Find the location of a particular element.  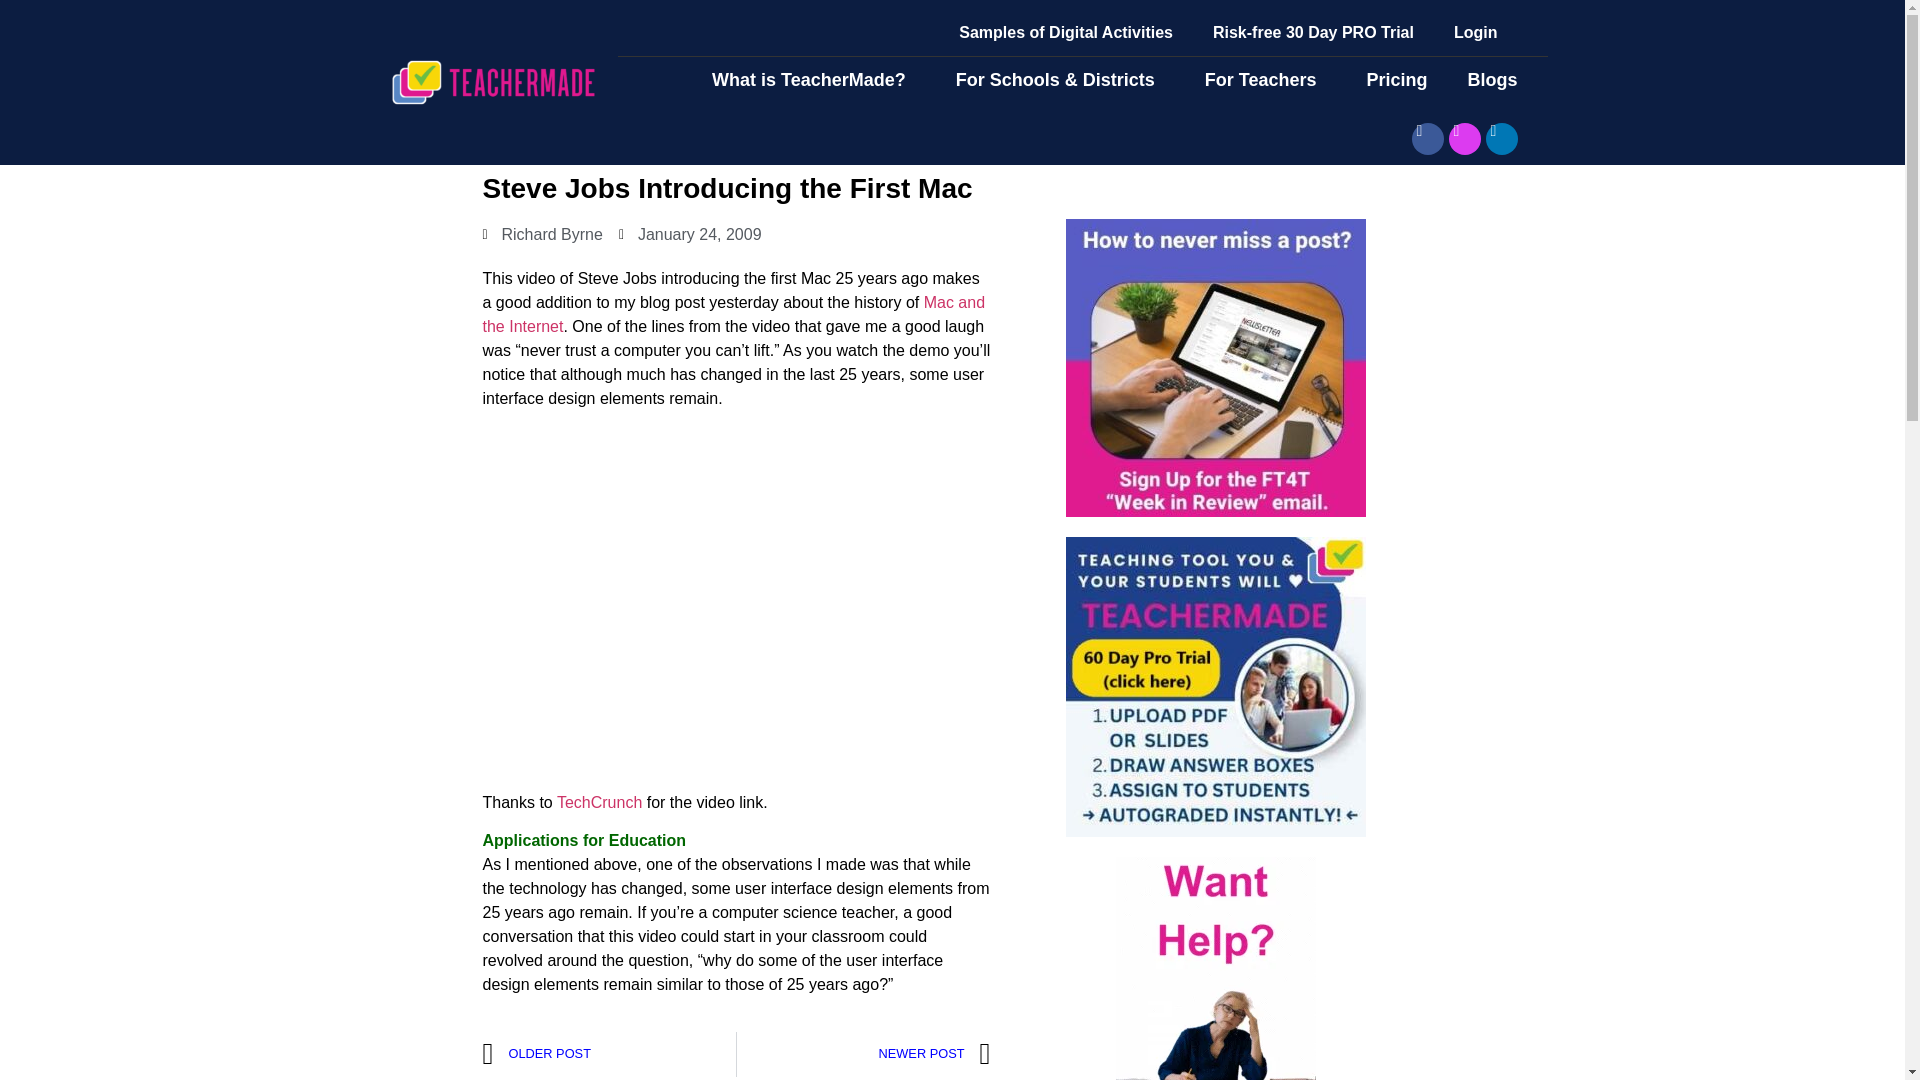

Risk-free 30 Day PRO Trial is located at coordinates (1313, 32).